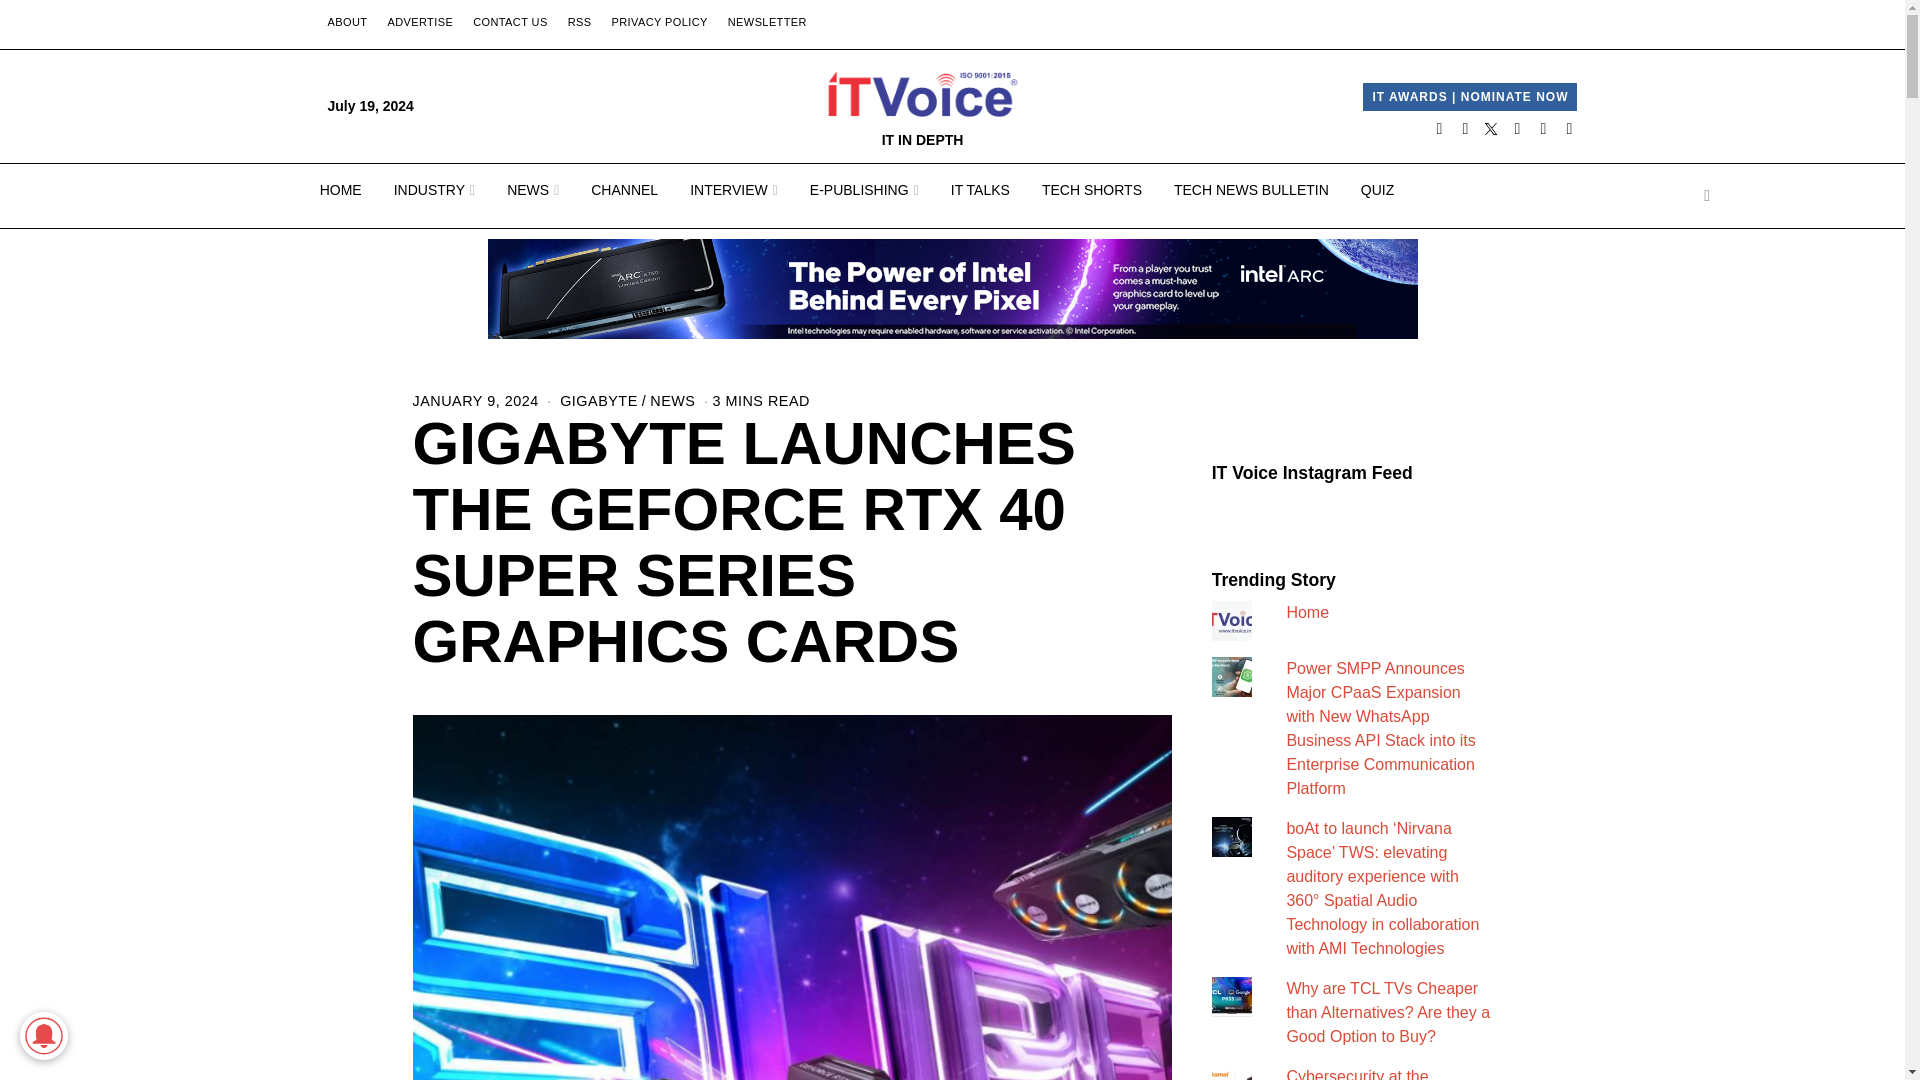 This screenshot has height=1080, width=1920. I want to click on IT IN DEPTH, so click(923, 106).